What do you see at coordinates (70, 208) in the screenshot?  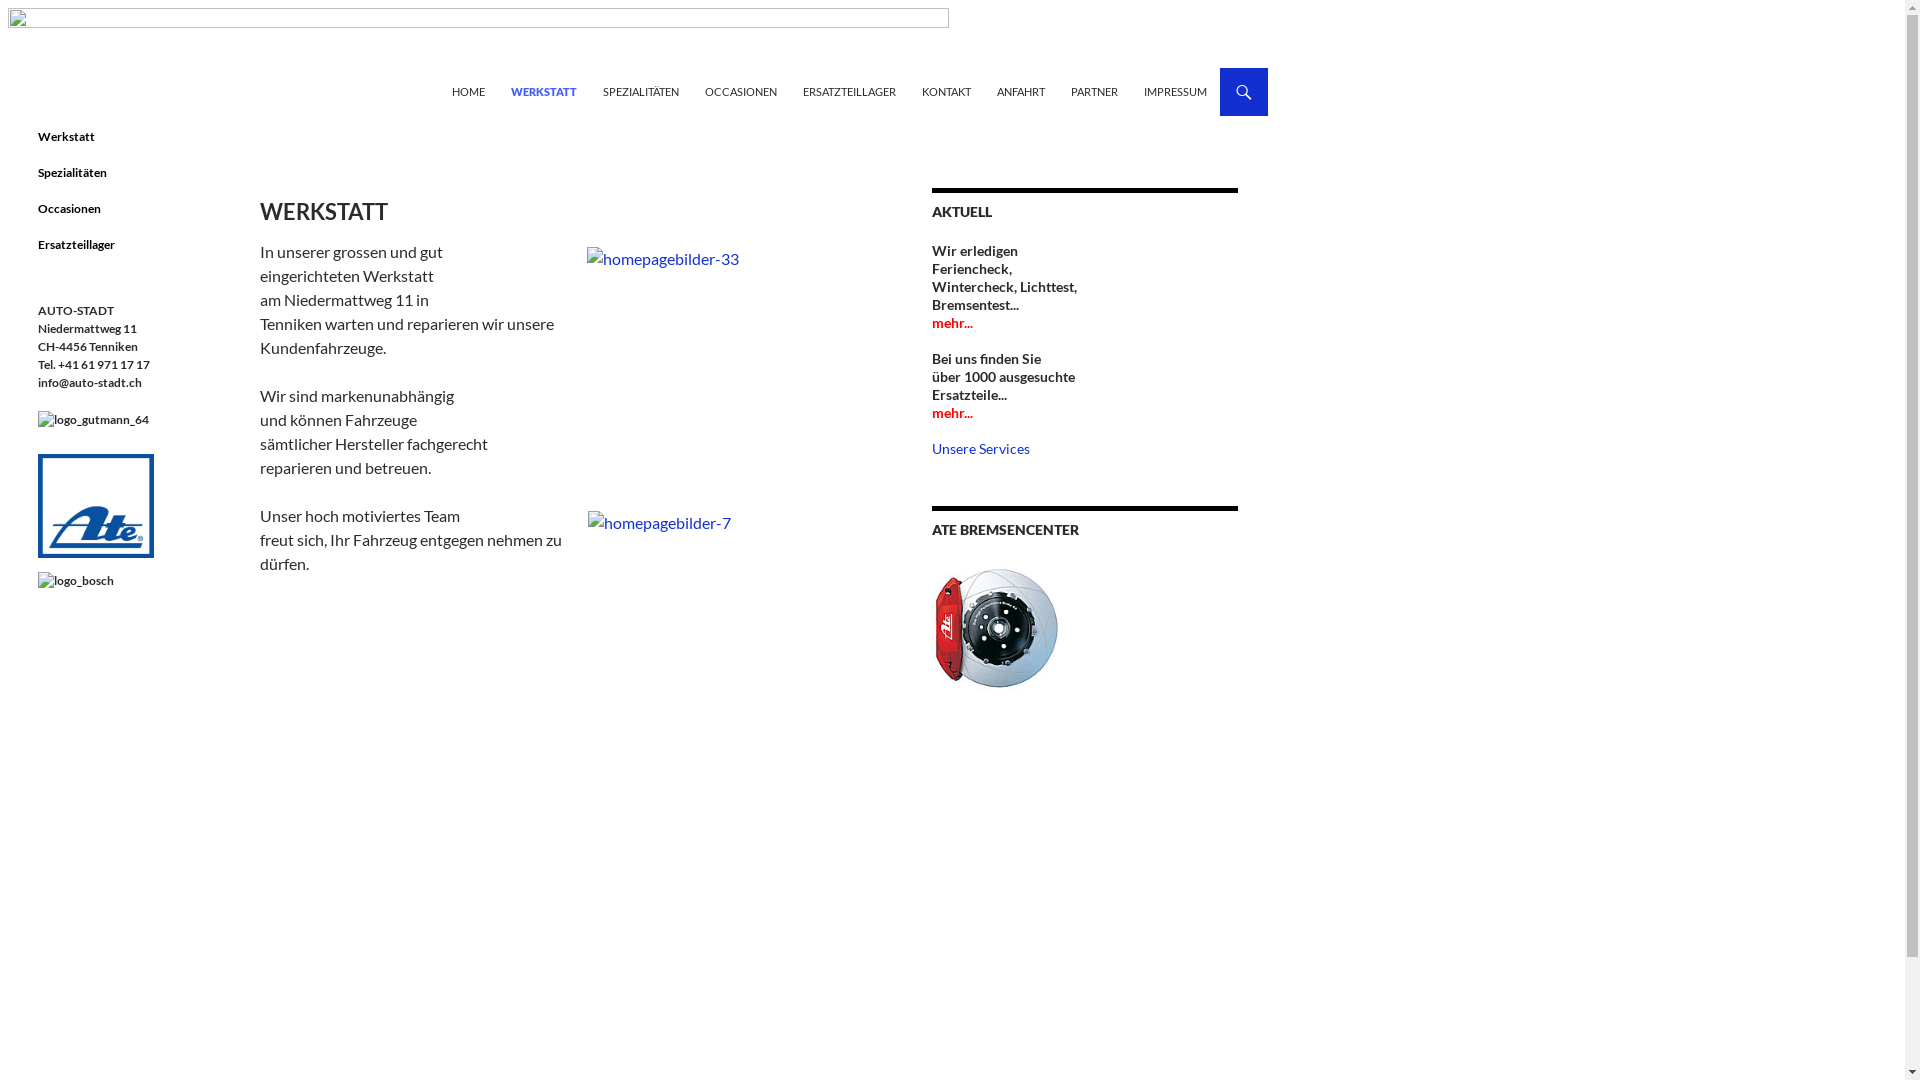 I see `Occasionen` at bounding box center [70, 208].